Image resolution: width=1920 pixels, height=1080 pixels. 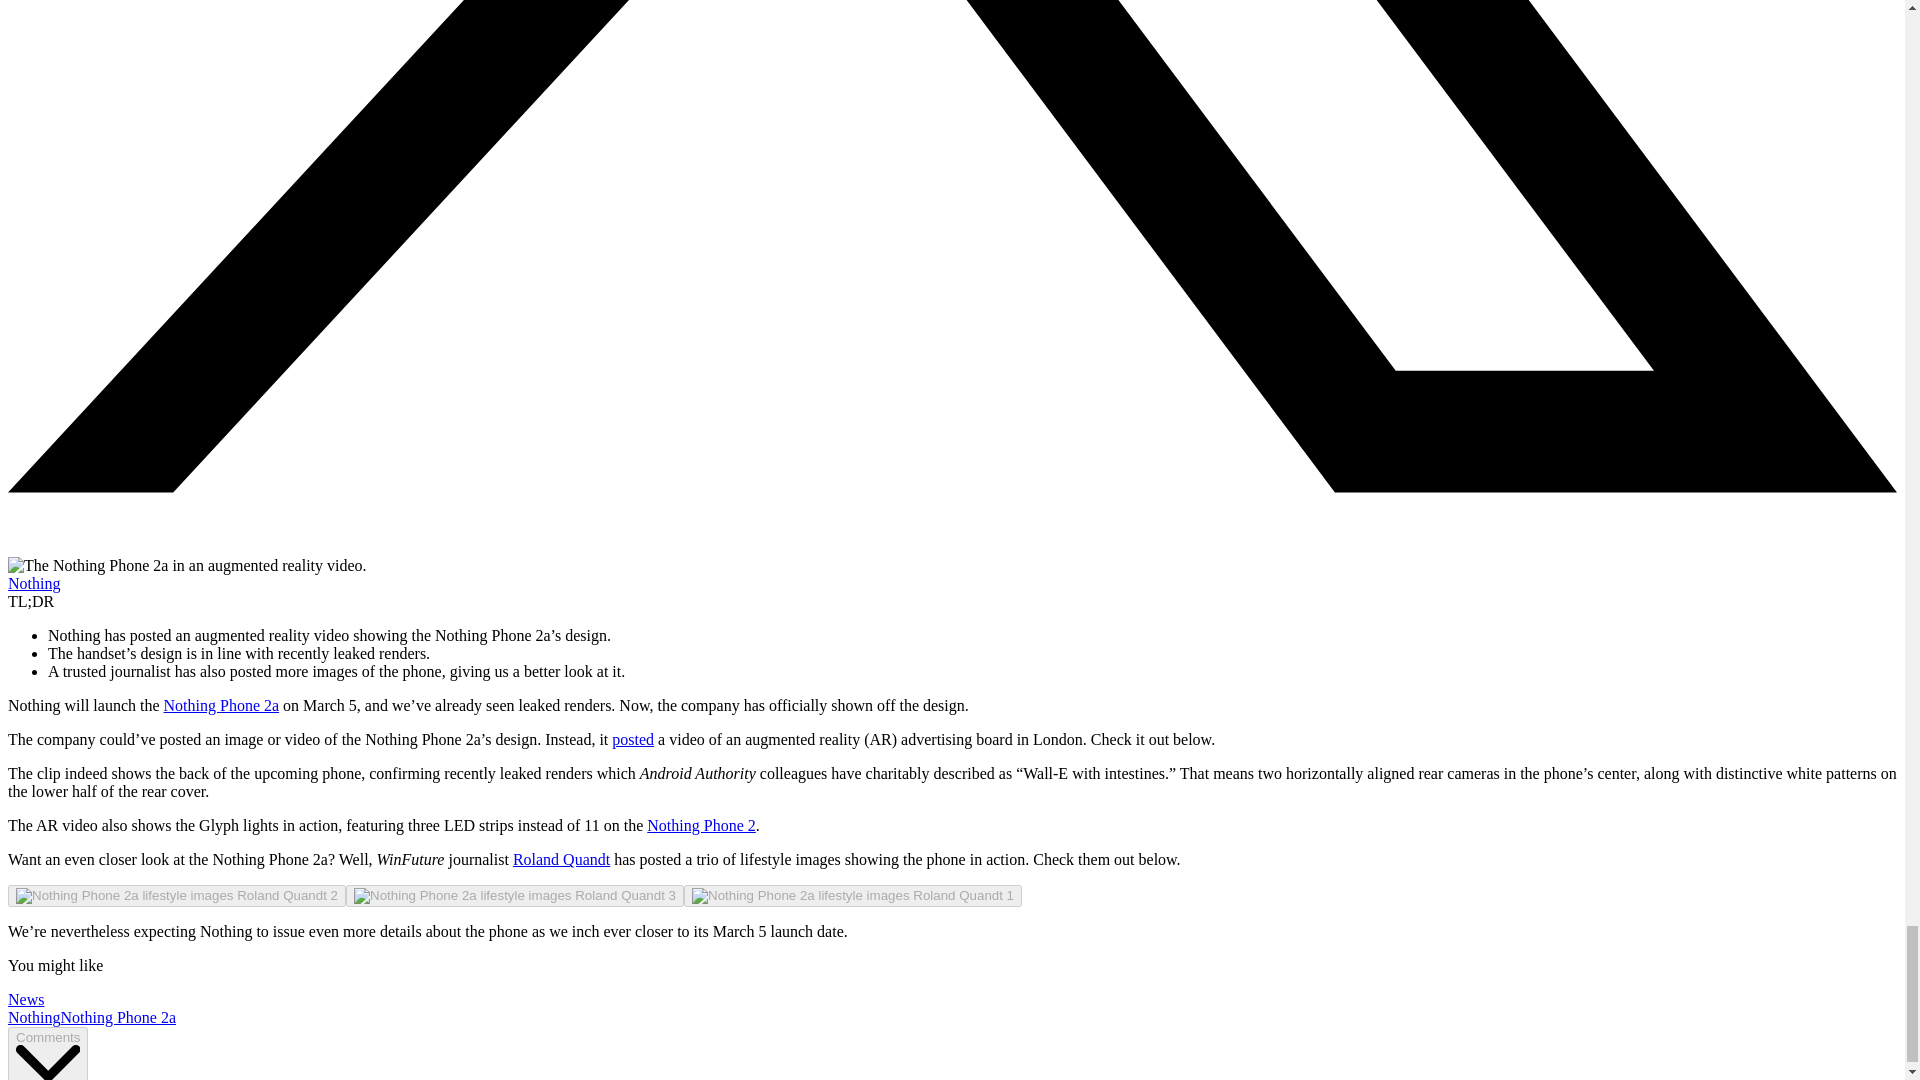 What do you see at coordinates (222, 704) in the screenshot?
I see `Nothing Phone 2a` at bounding box center [222, 704].